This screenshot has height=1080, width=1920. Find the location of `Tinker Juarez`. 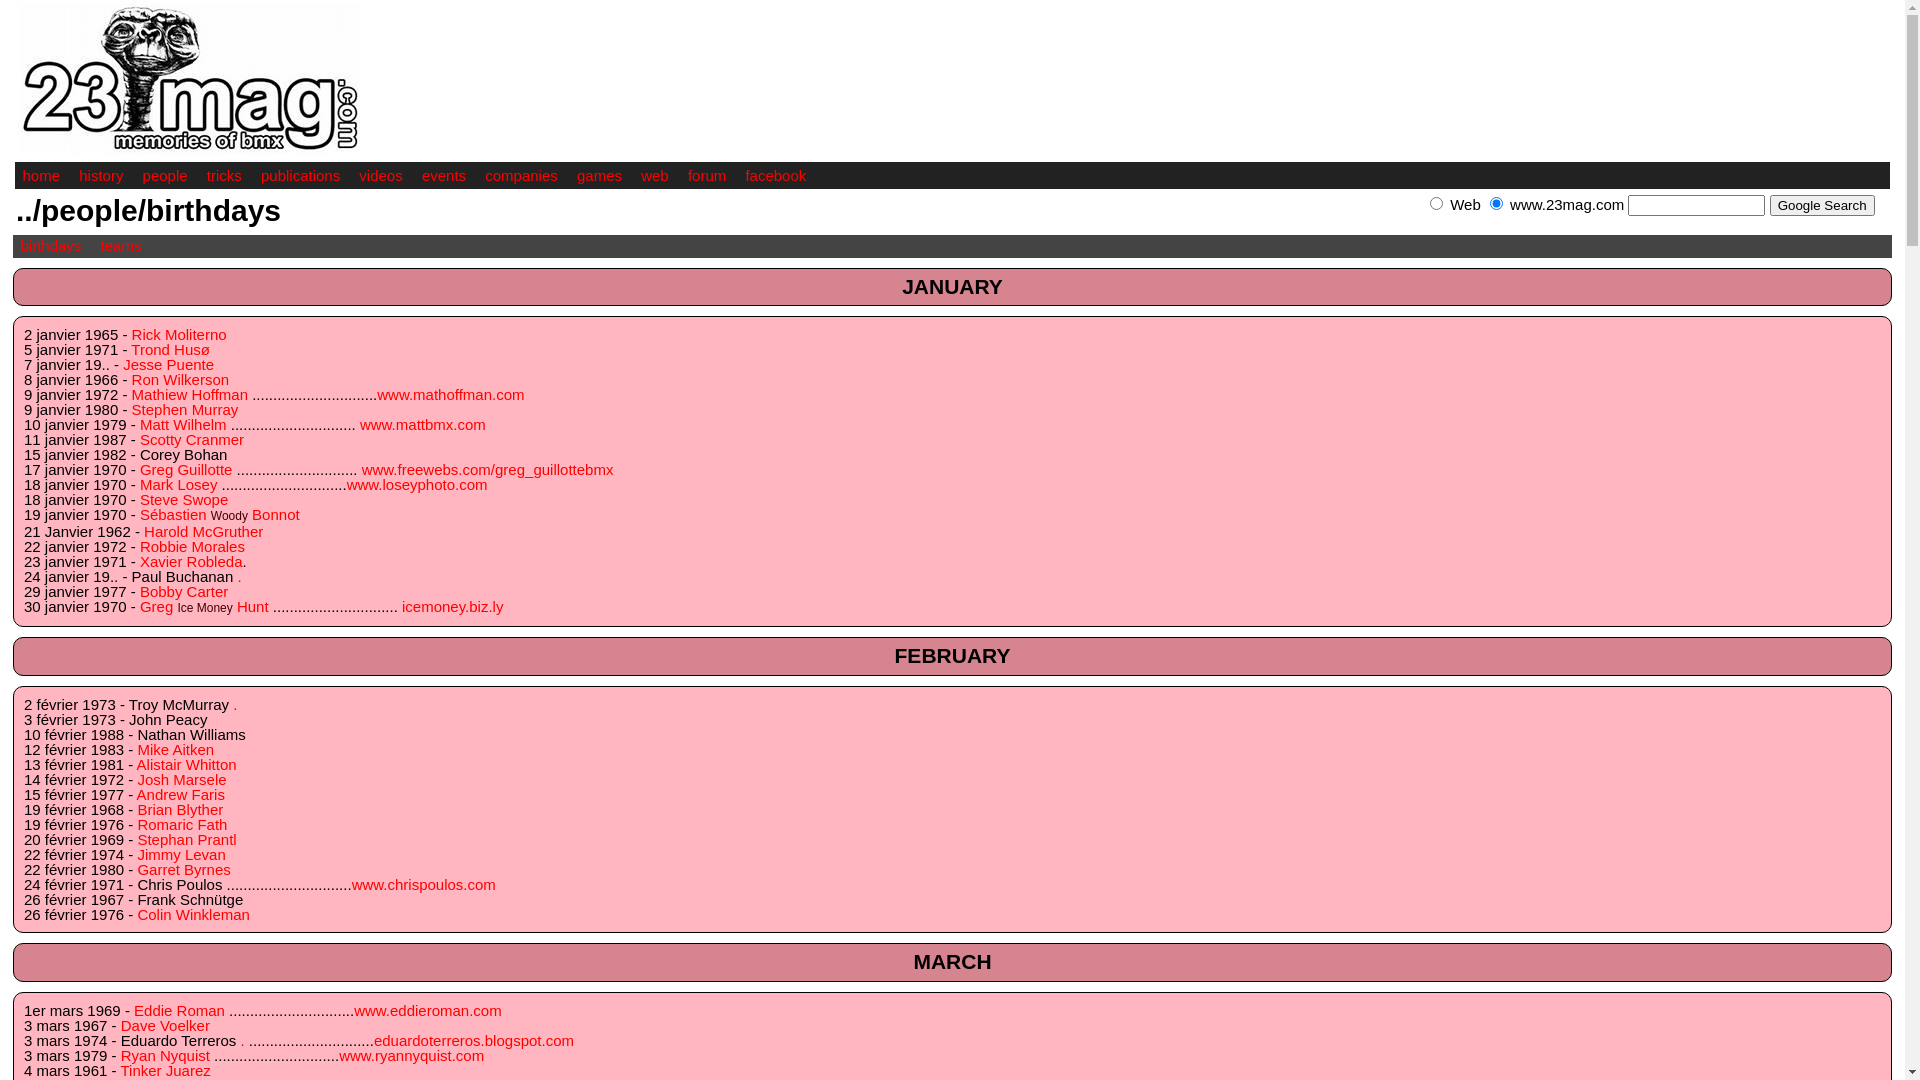

Tinker Juarez is located at coordinates (165, 1070).